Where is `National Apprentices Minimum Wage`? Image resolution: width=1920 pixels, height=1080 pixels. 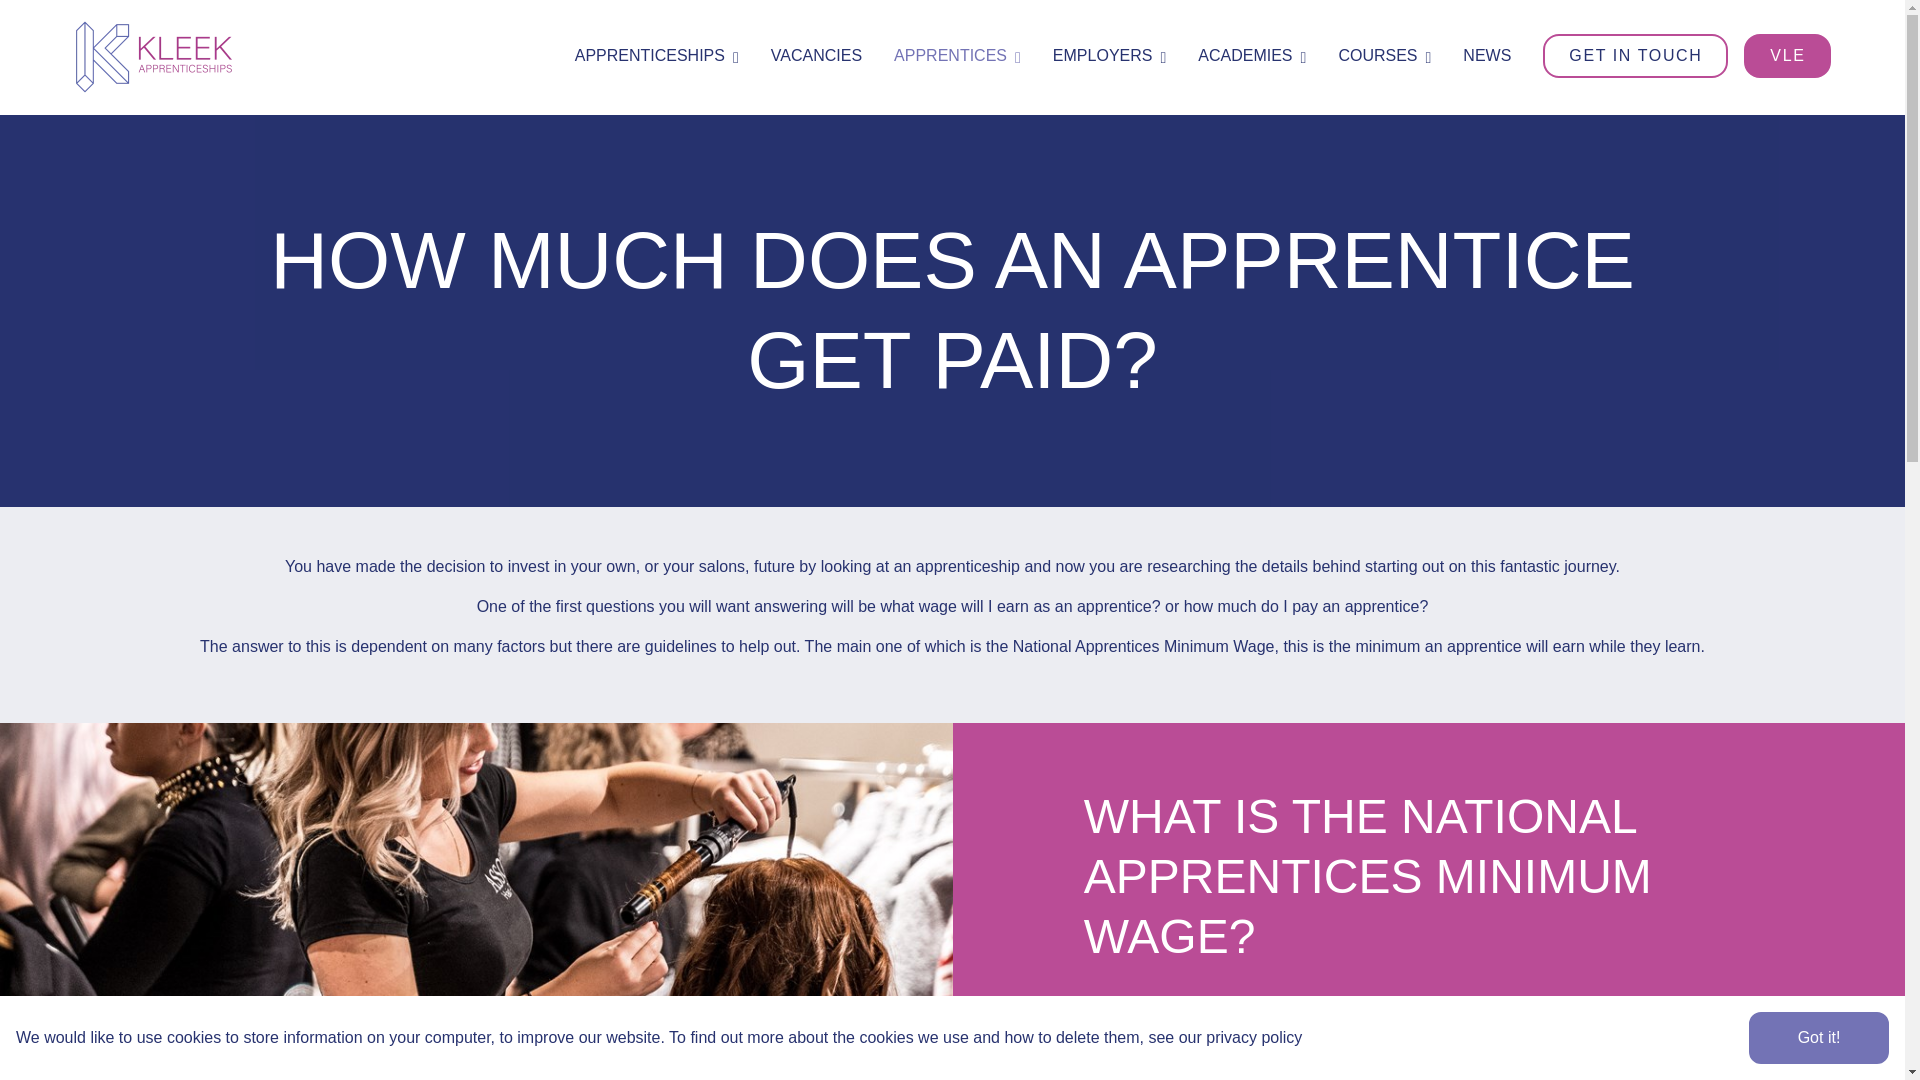 National Apprentices Minimum Wage is located at coordinates (1144, 646).